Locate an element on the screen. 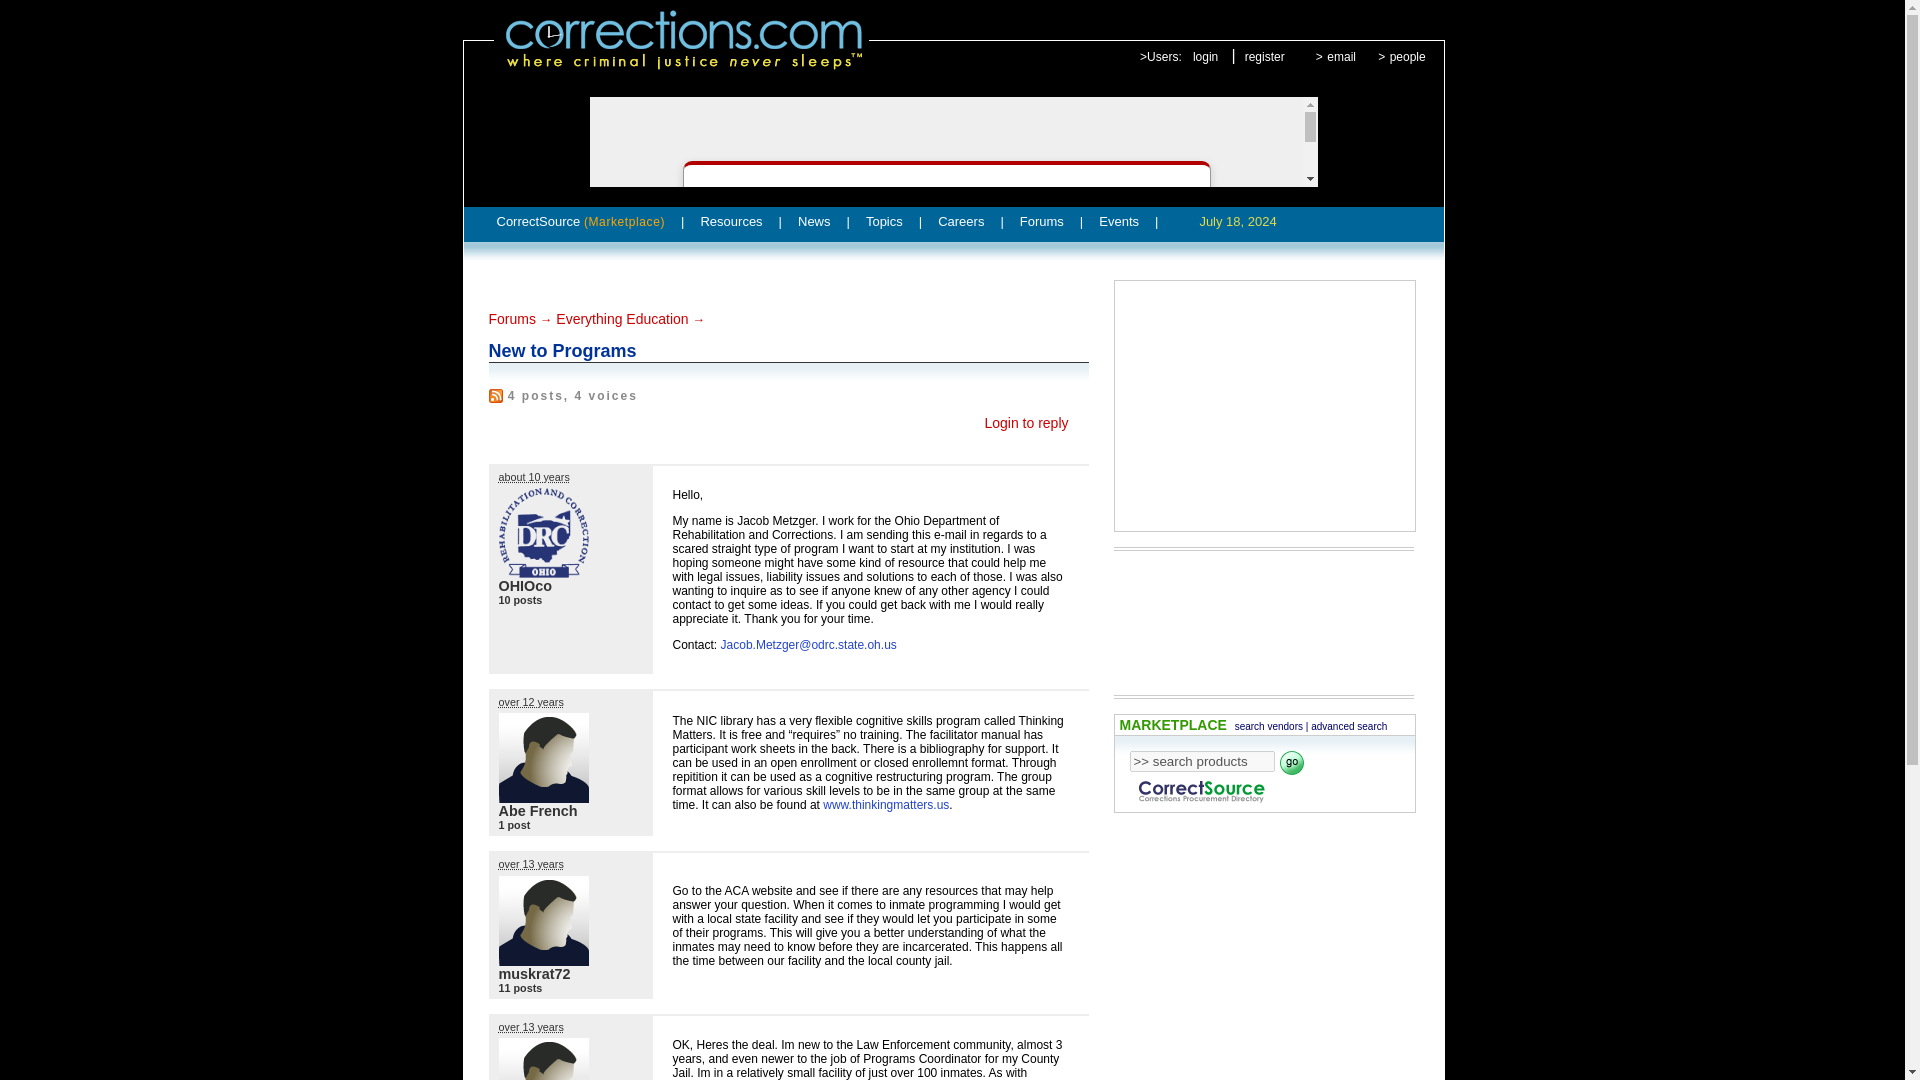 This screenshot has height=1080, width=1920. Topics is located at coordinates (884, 222).